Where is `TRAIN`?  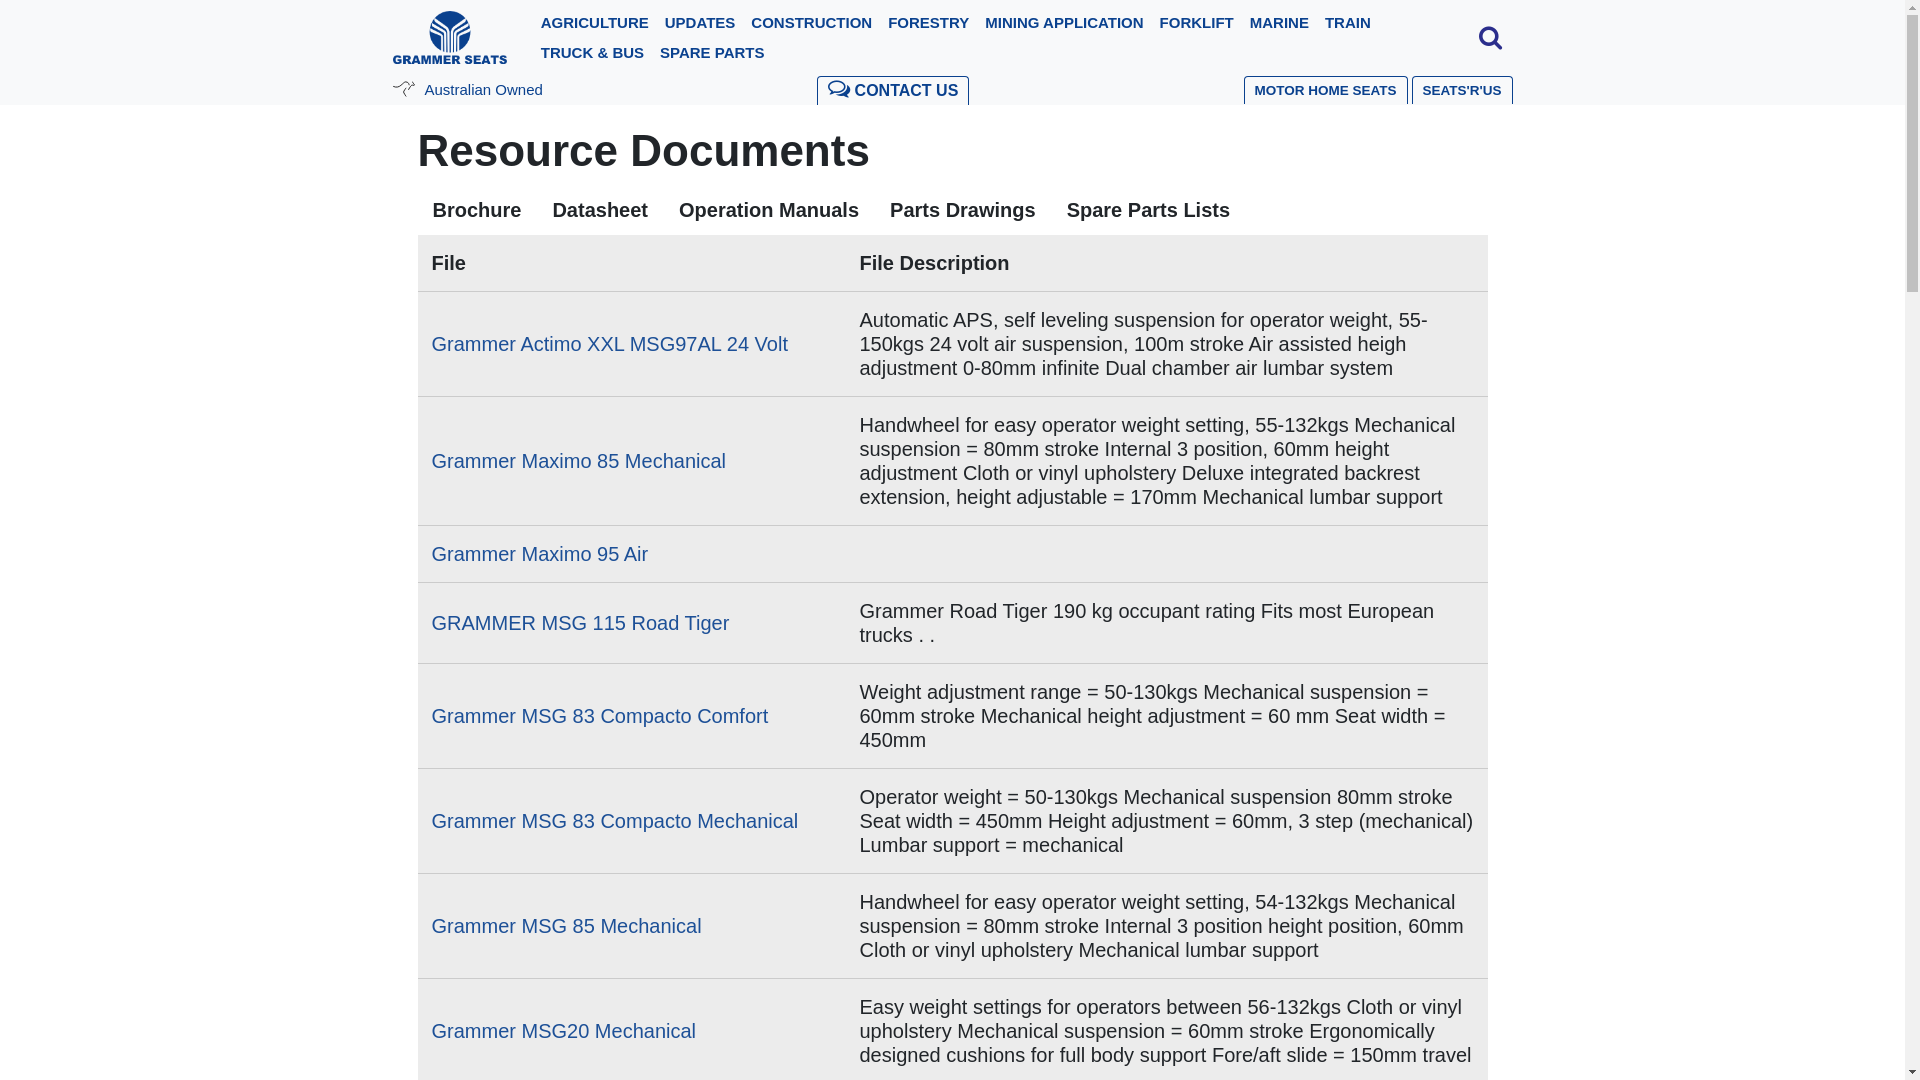
TRAIN is located at coordinates (1348, 23).